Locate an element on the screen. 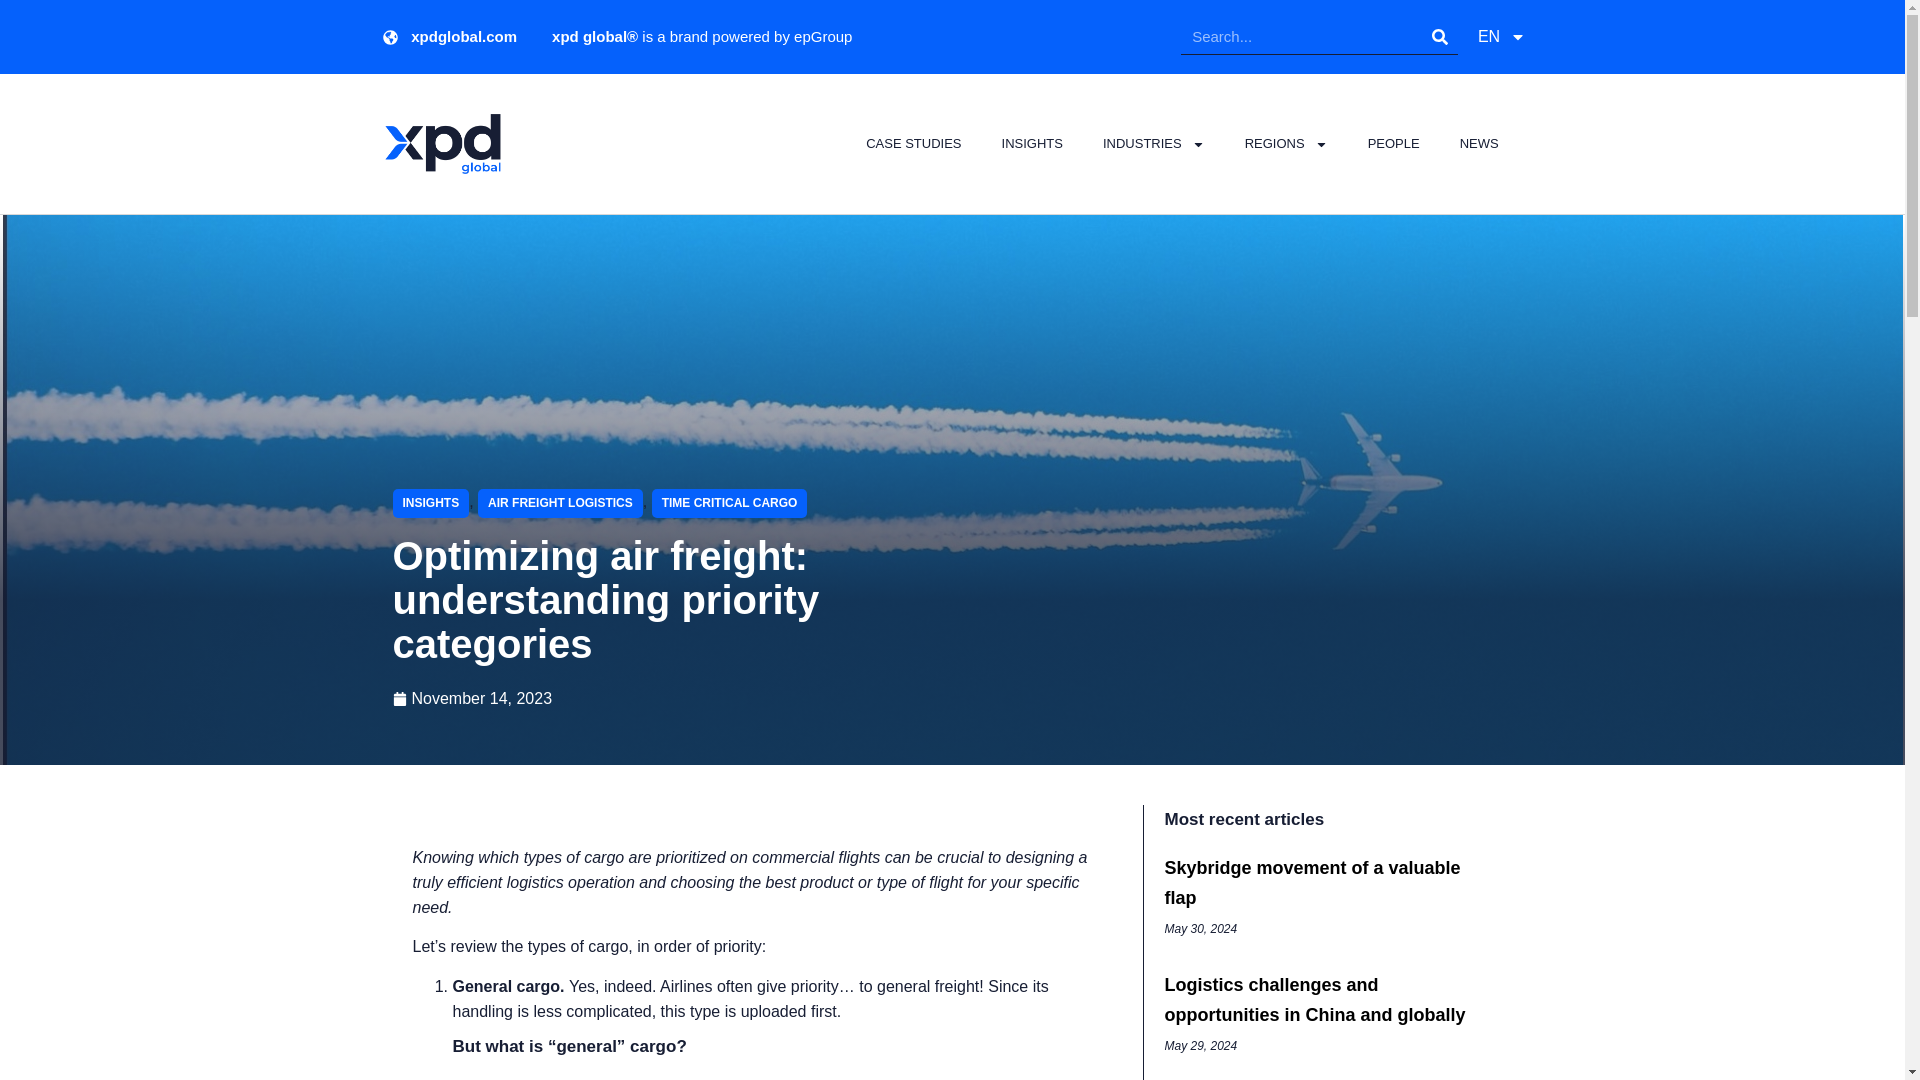  INDUSTRIES is located at coordinates (1153, 144).